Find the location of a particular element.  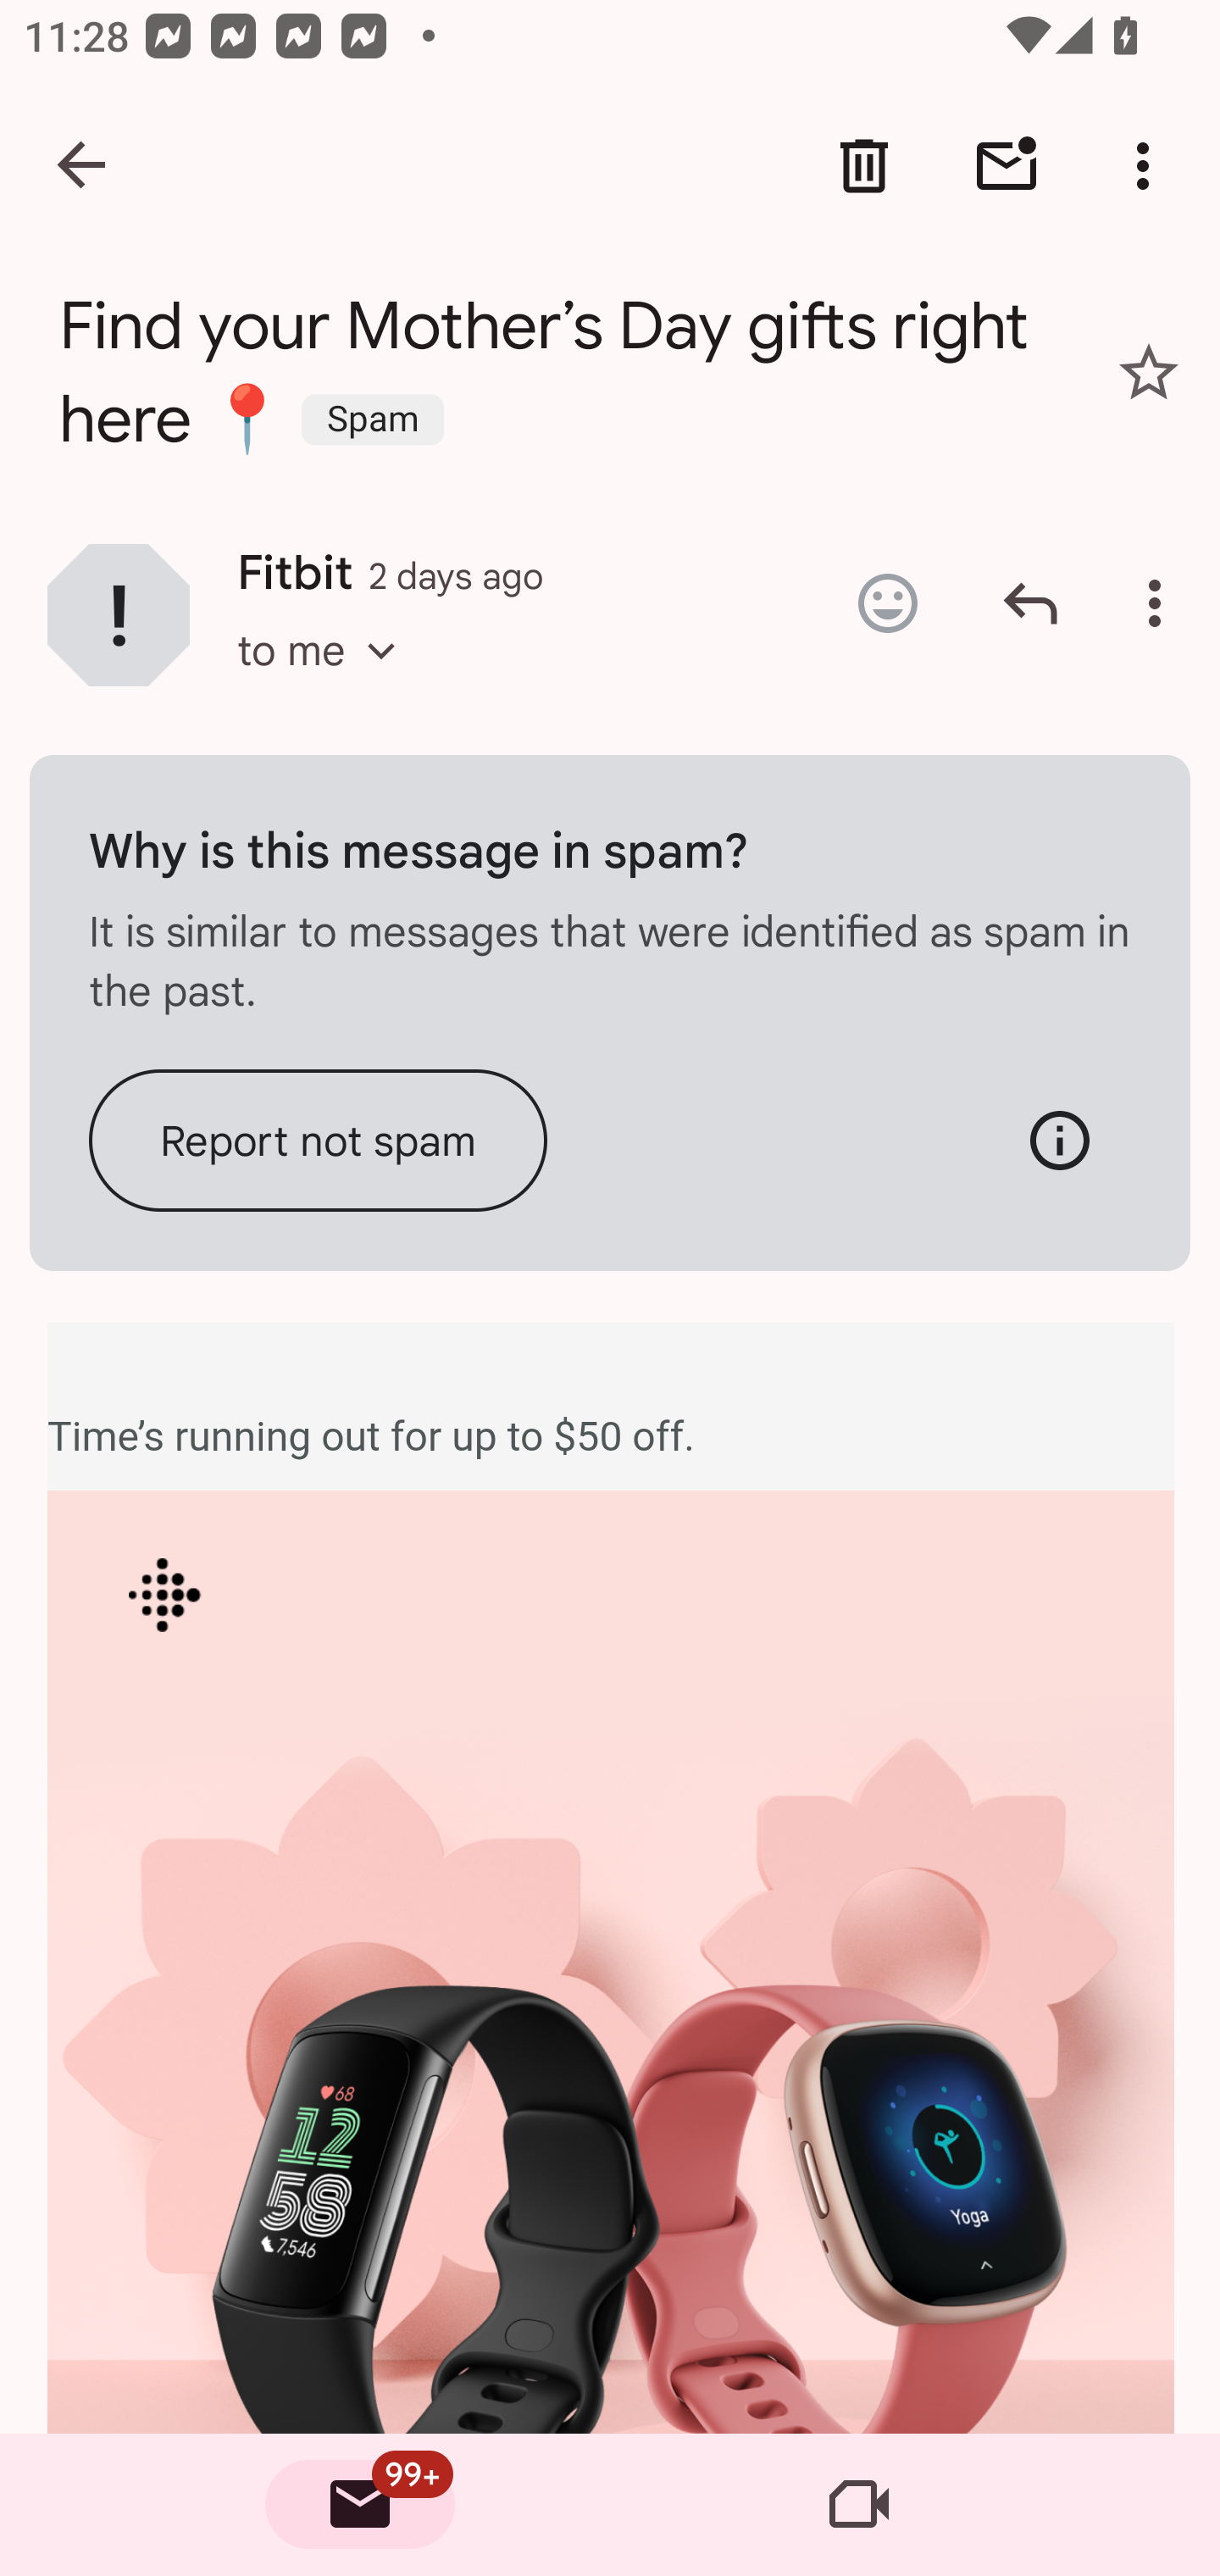

Meet is located at coordinates (859, 2505).